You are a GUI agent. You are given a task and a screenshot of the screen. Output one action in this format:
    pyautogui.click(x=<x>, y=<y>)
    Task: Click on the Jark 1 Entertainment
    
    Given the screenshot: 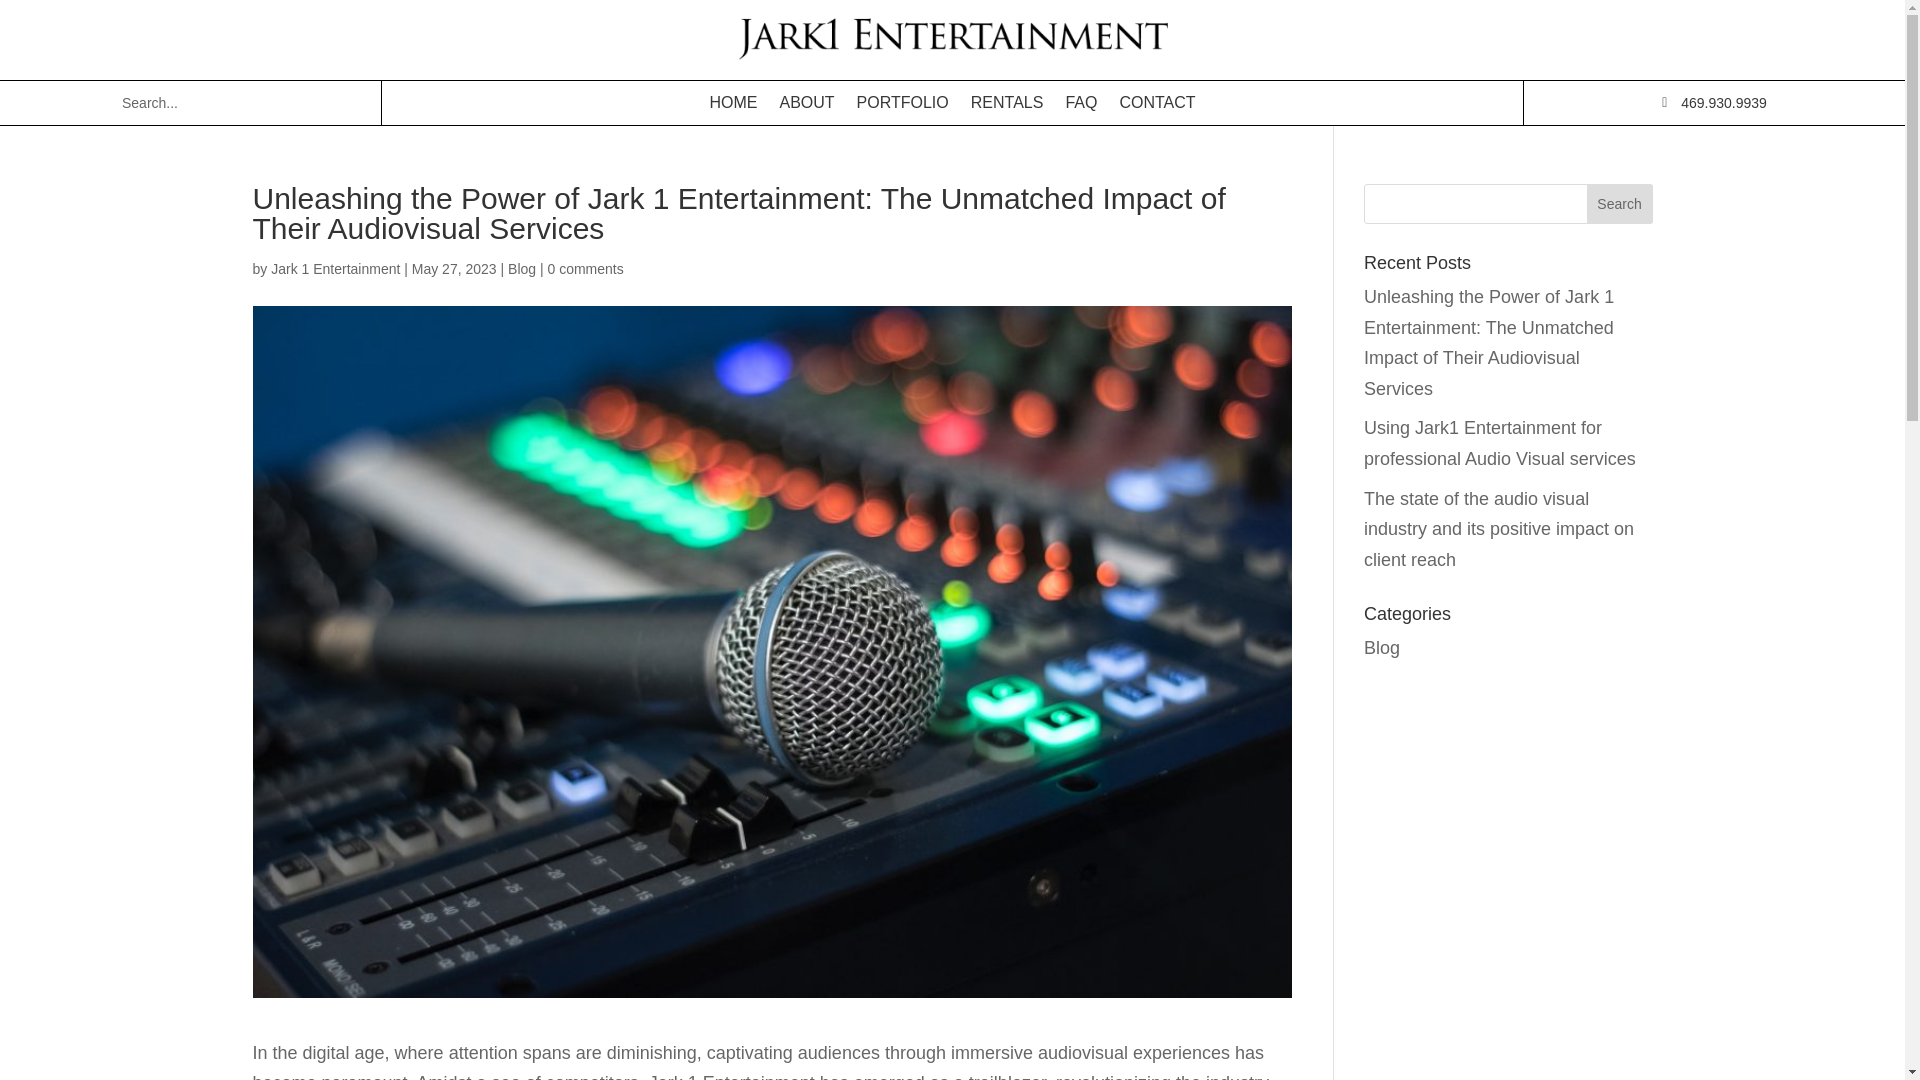 What is the action you would take?
    pyautogui.click(x=334, y=268)
    